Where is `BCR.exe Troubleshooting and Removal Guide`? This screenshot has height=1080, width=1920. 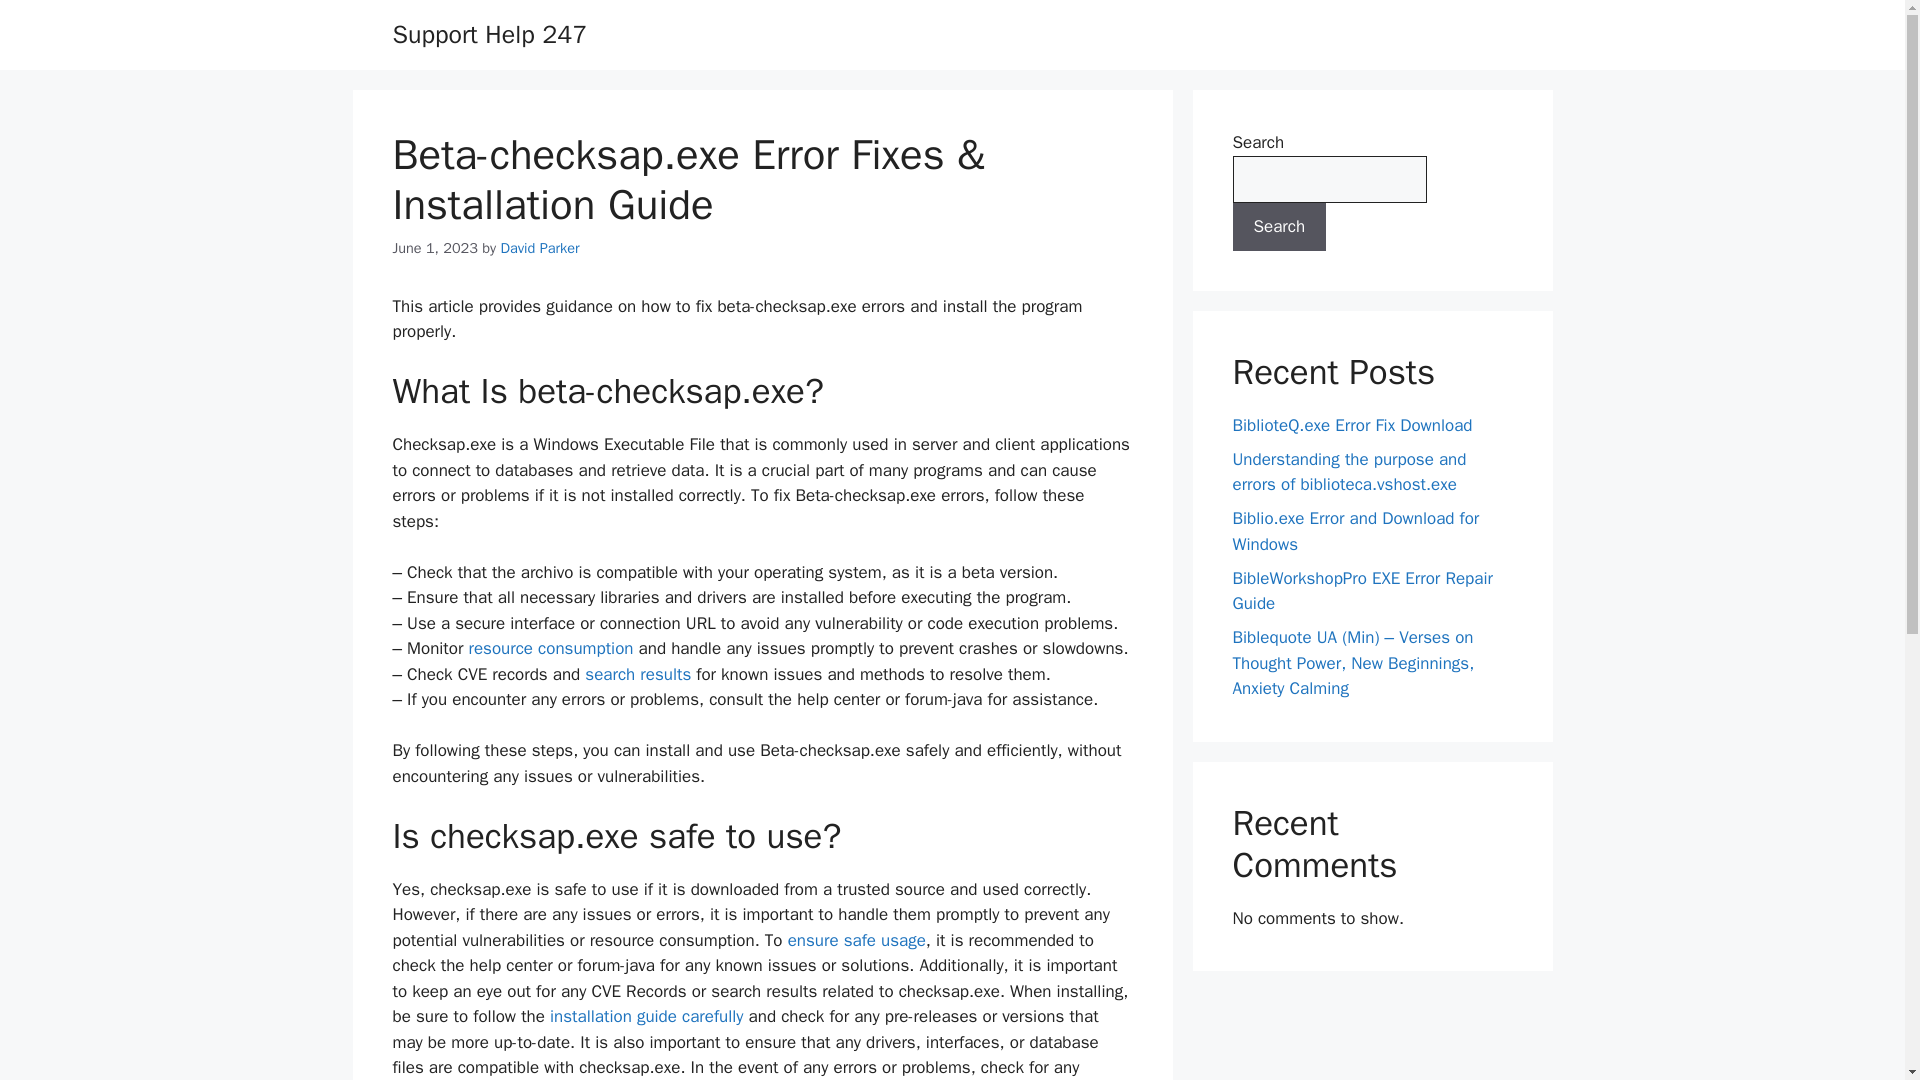 BCR.exe Troubleshooting and Removal Guide is located at coordinates (550, 648).